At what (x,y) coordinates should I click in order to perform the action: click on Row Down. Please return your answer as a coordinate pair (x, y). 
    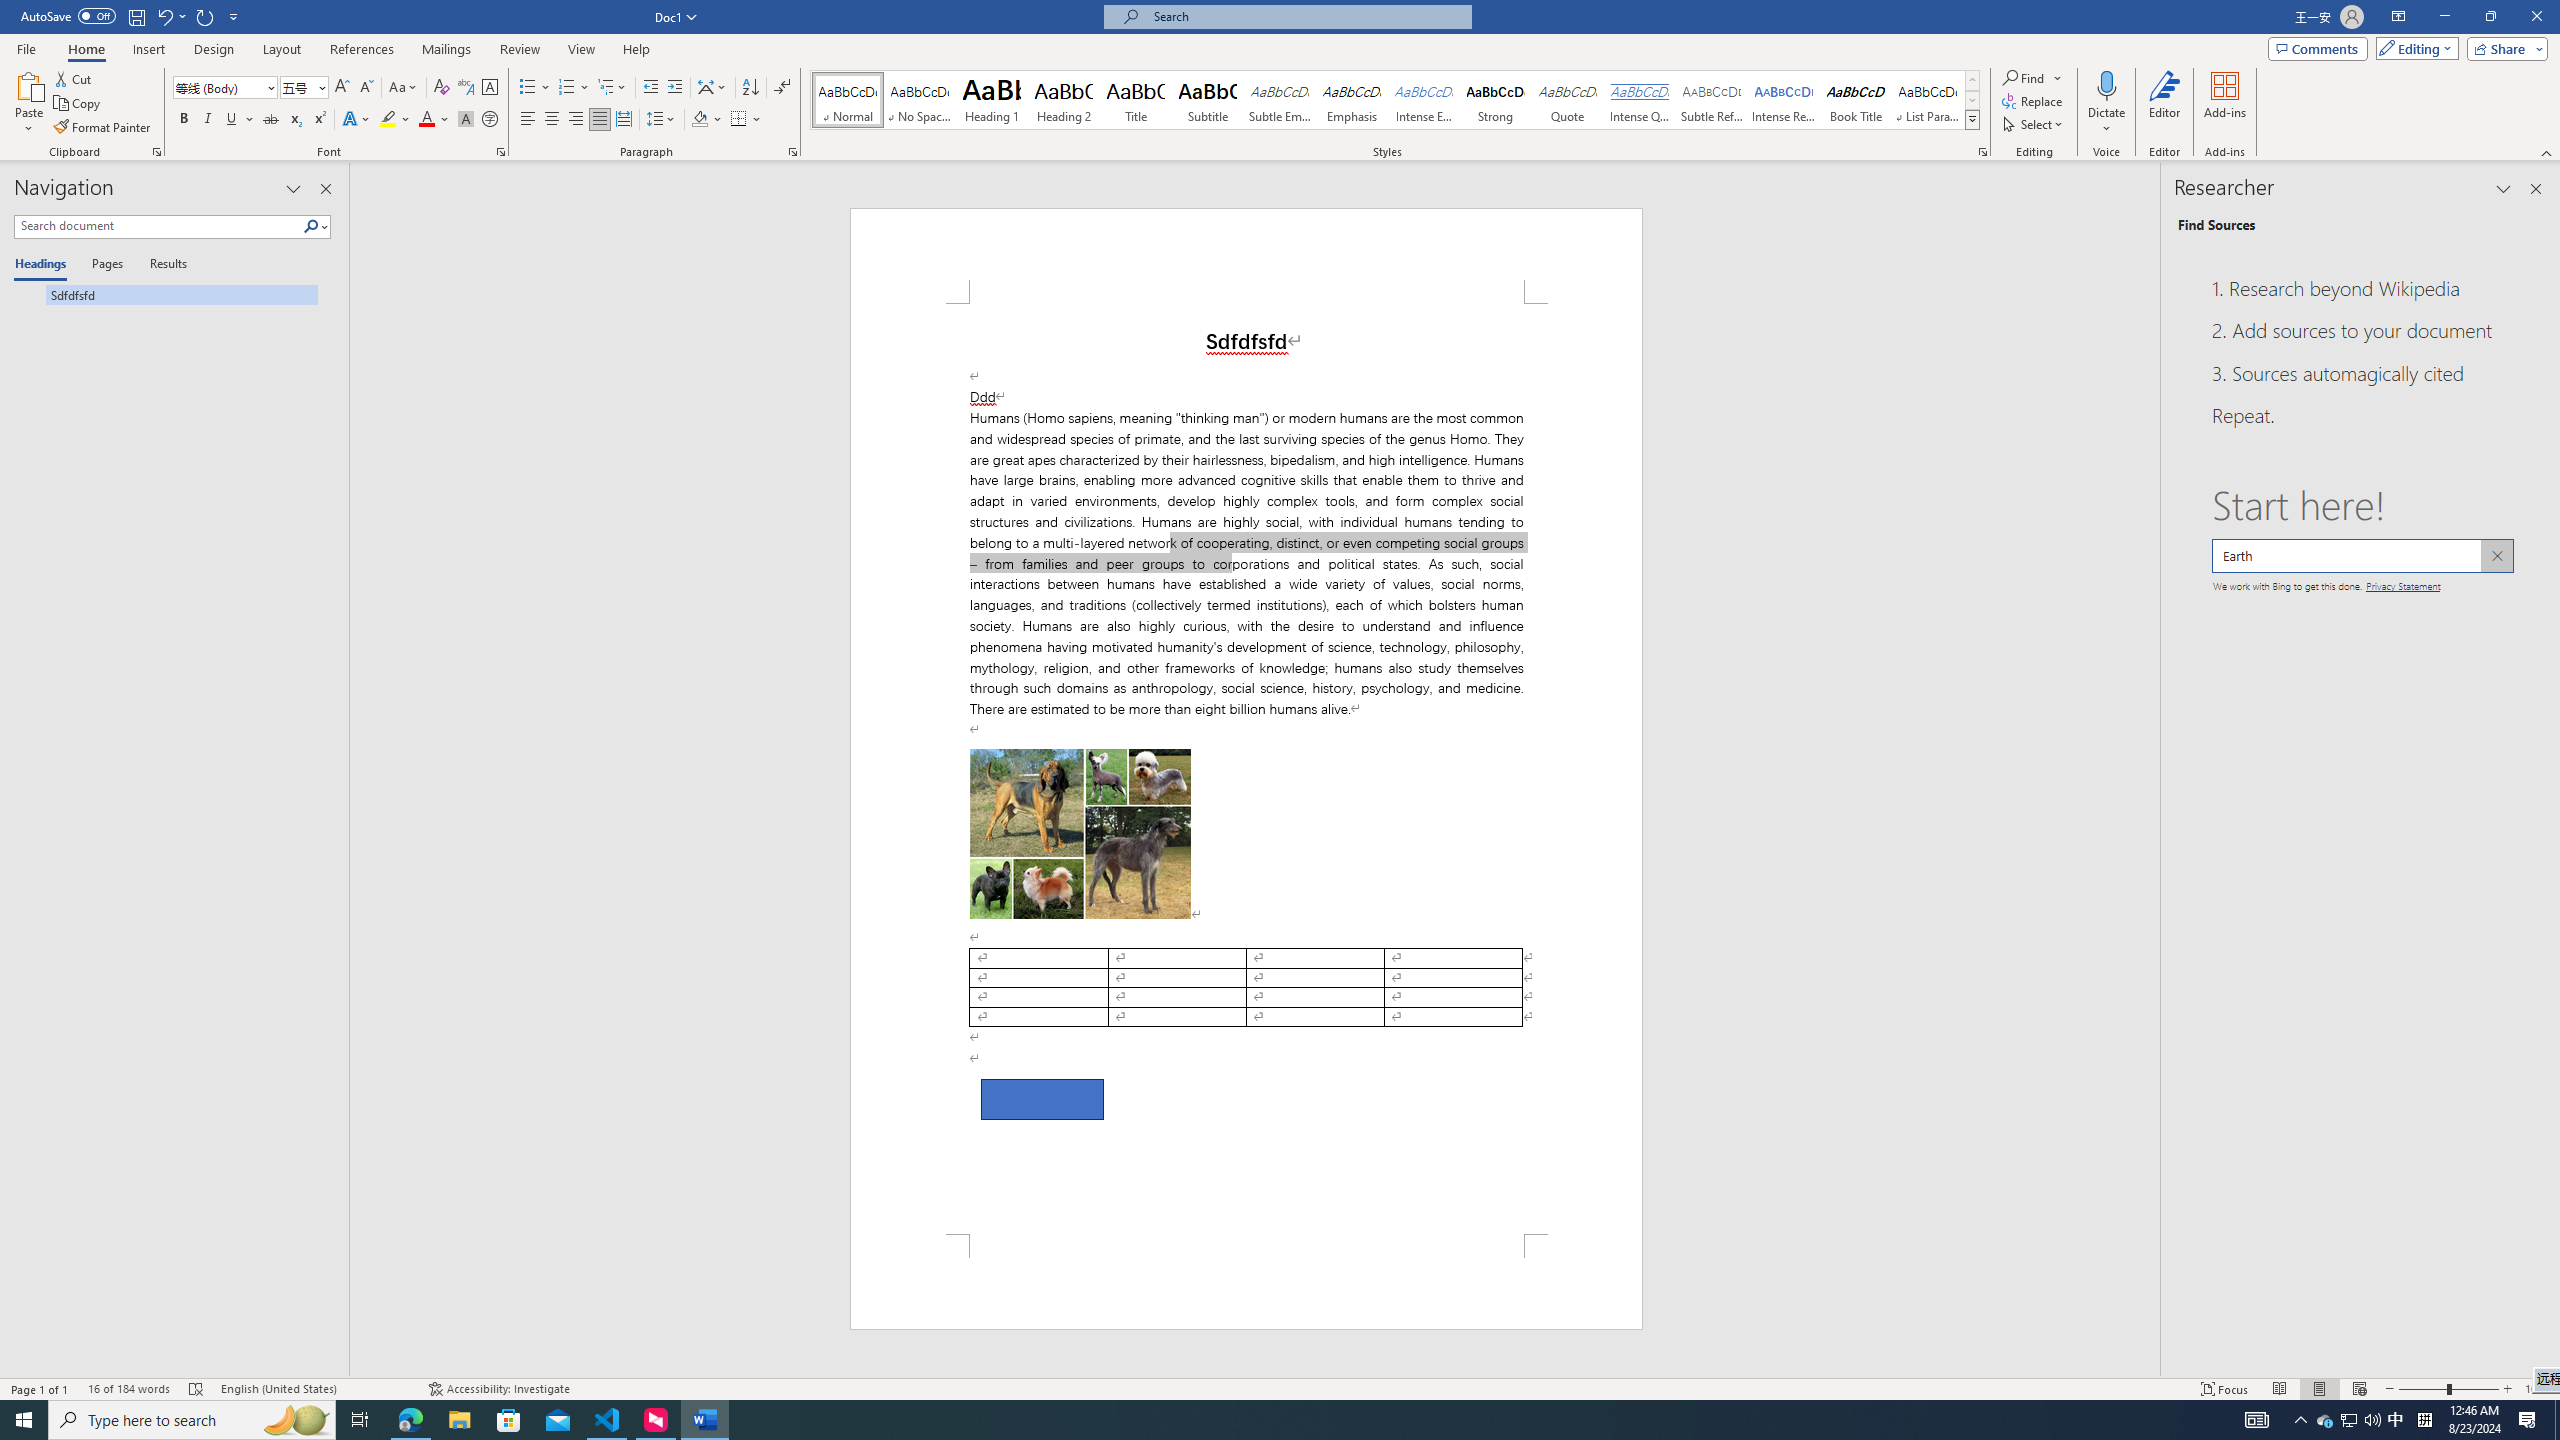
    Looking at the image, I should click on (1972, 100).